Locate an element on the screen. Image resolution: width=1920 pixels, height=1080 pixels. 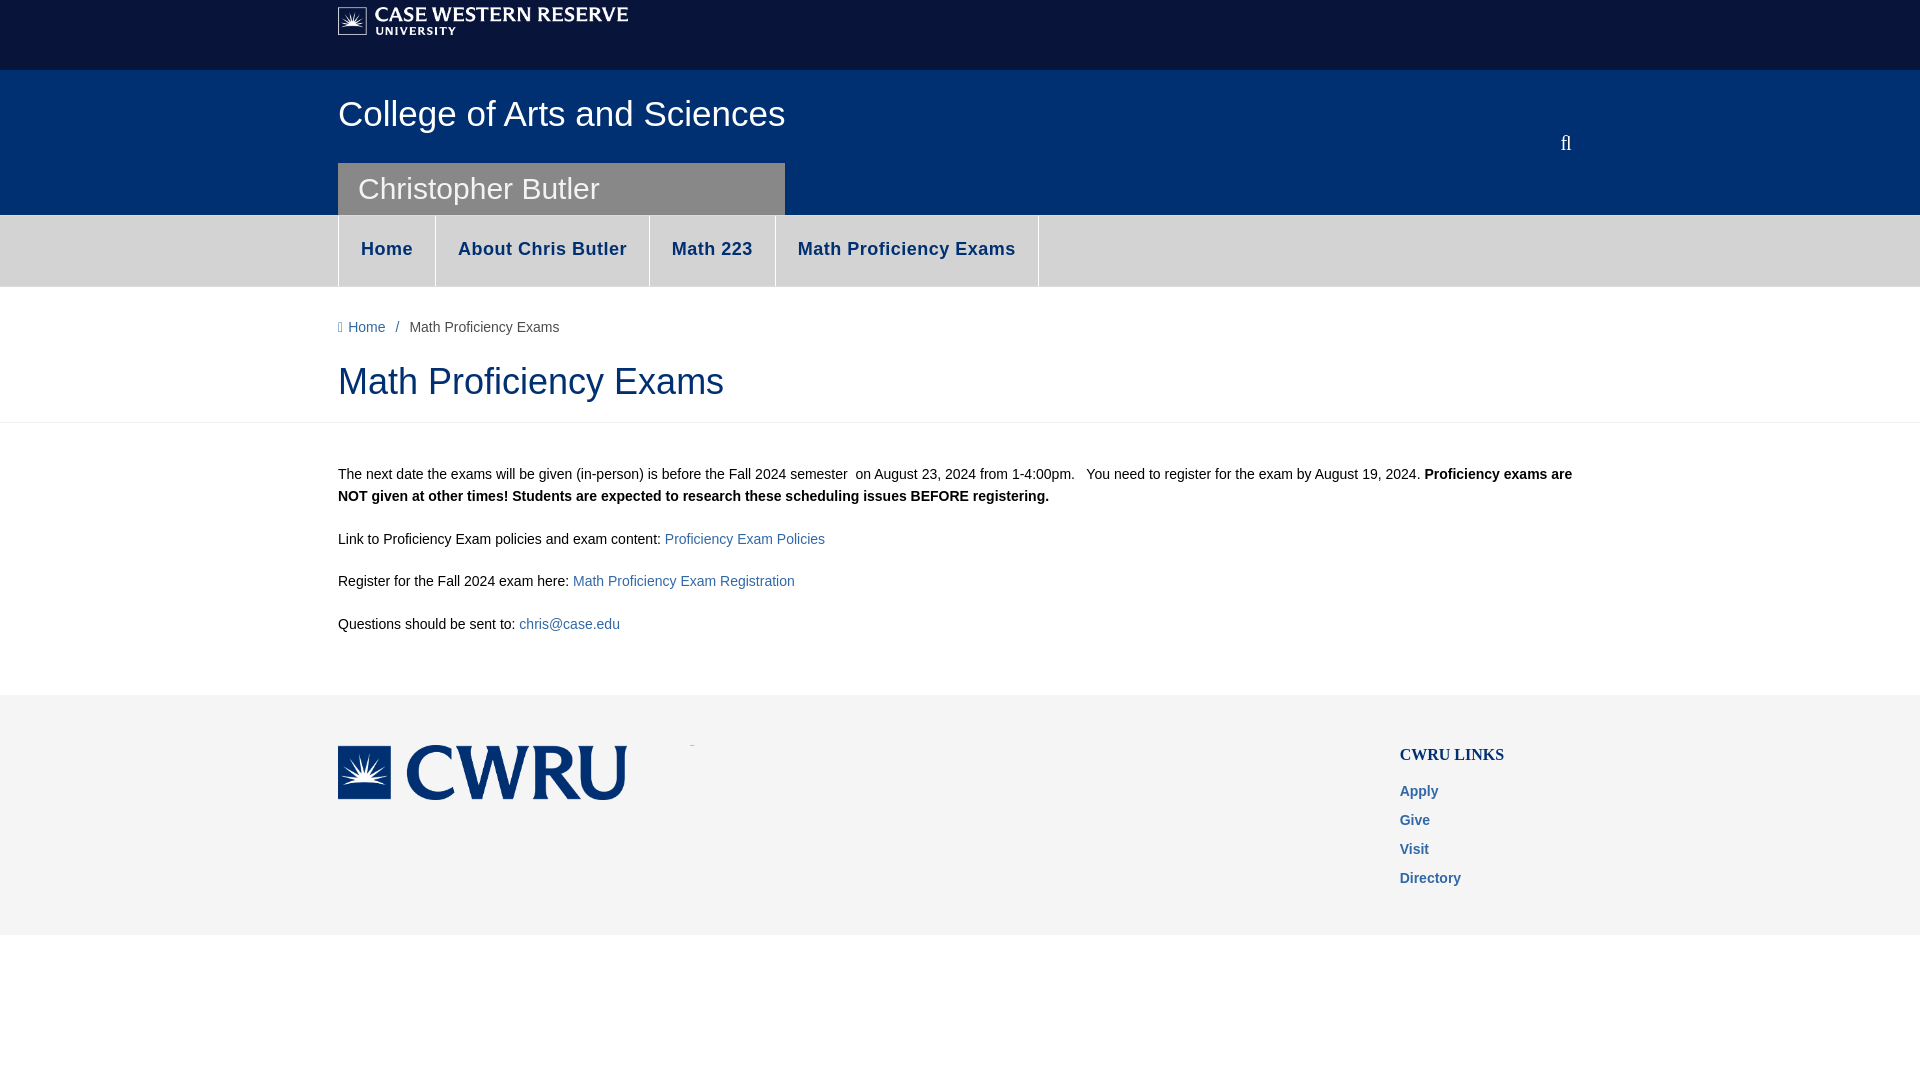
Search is located at coordinates (1481, 198).